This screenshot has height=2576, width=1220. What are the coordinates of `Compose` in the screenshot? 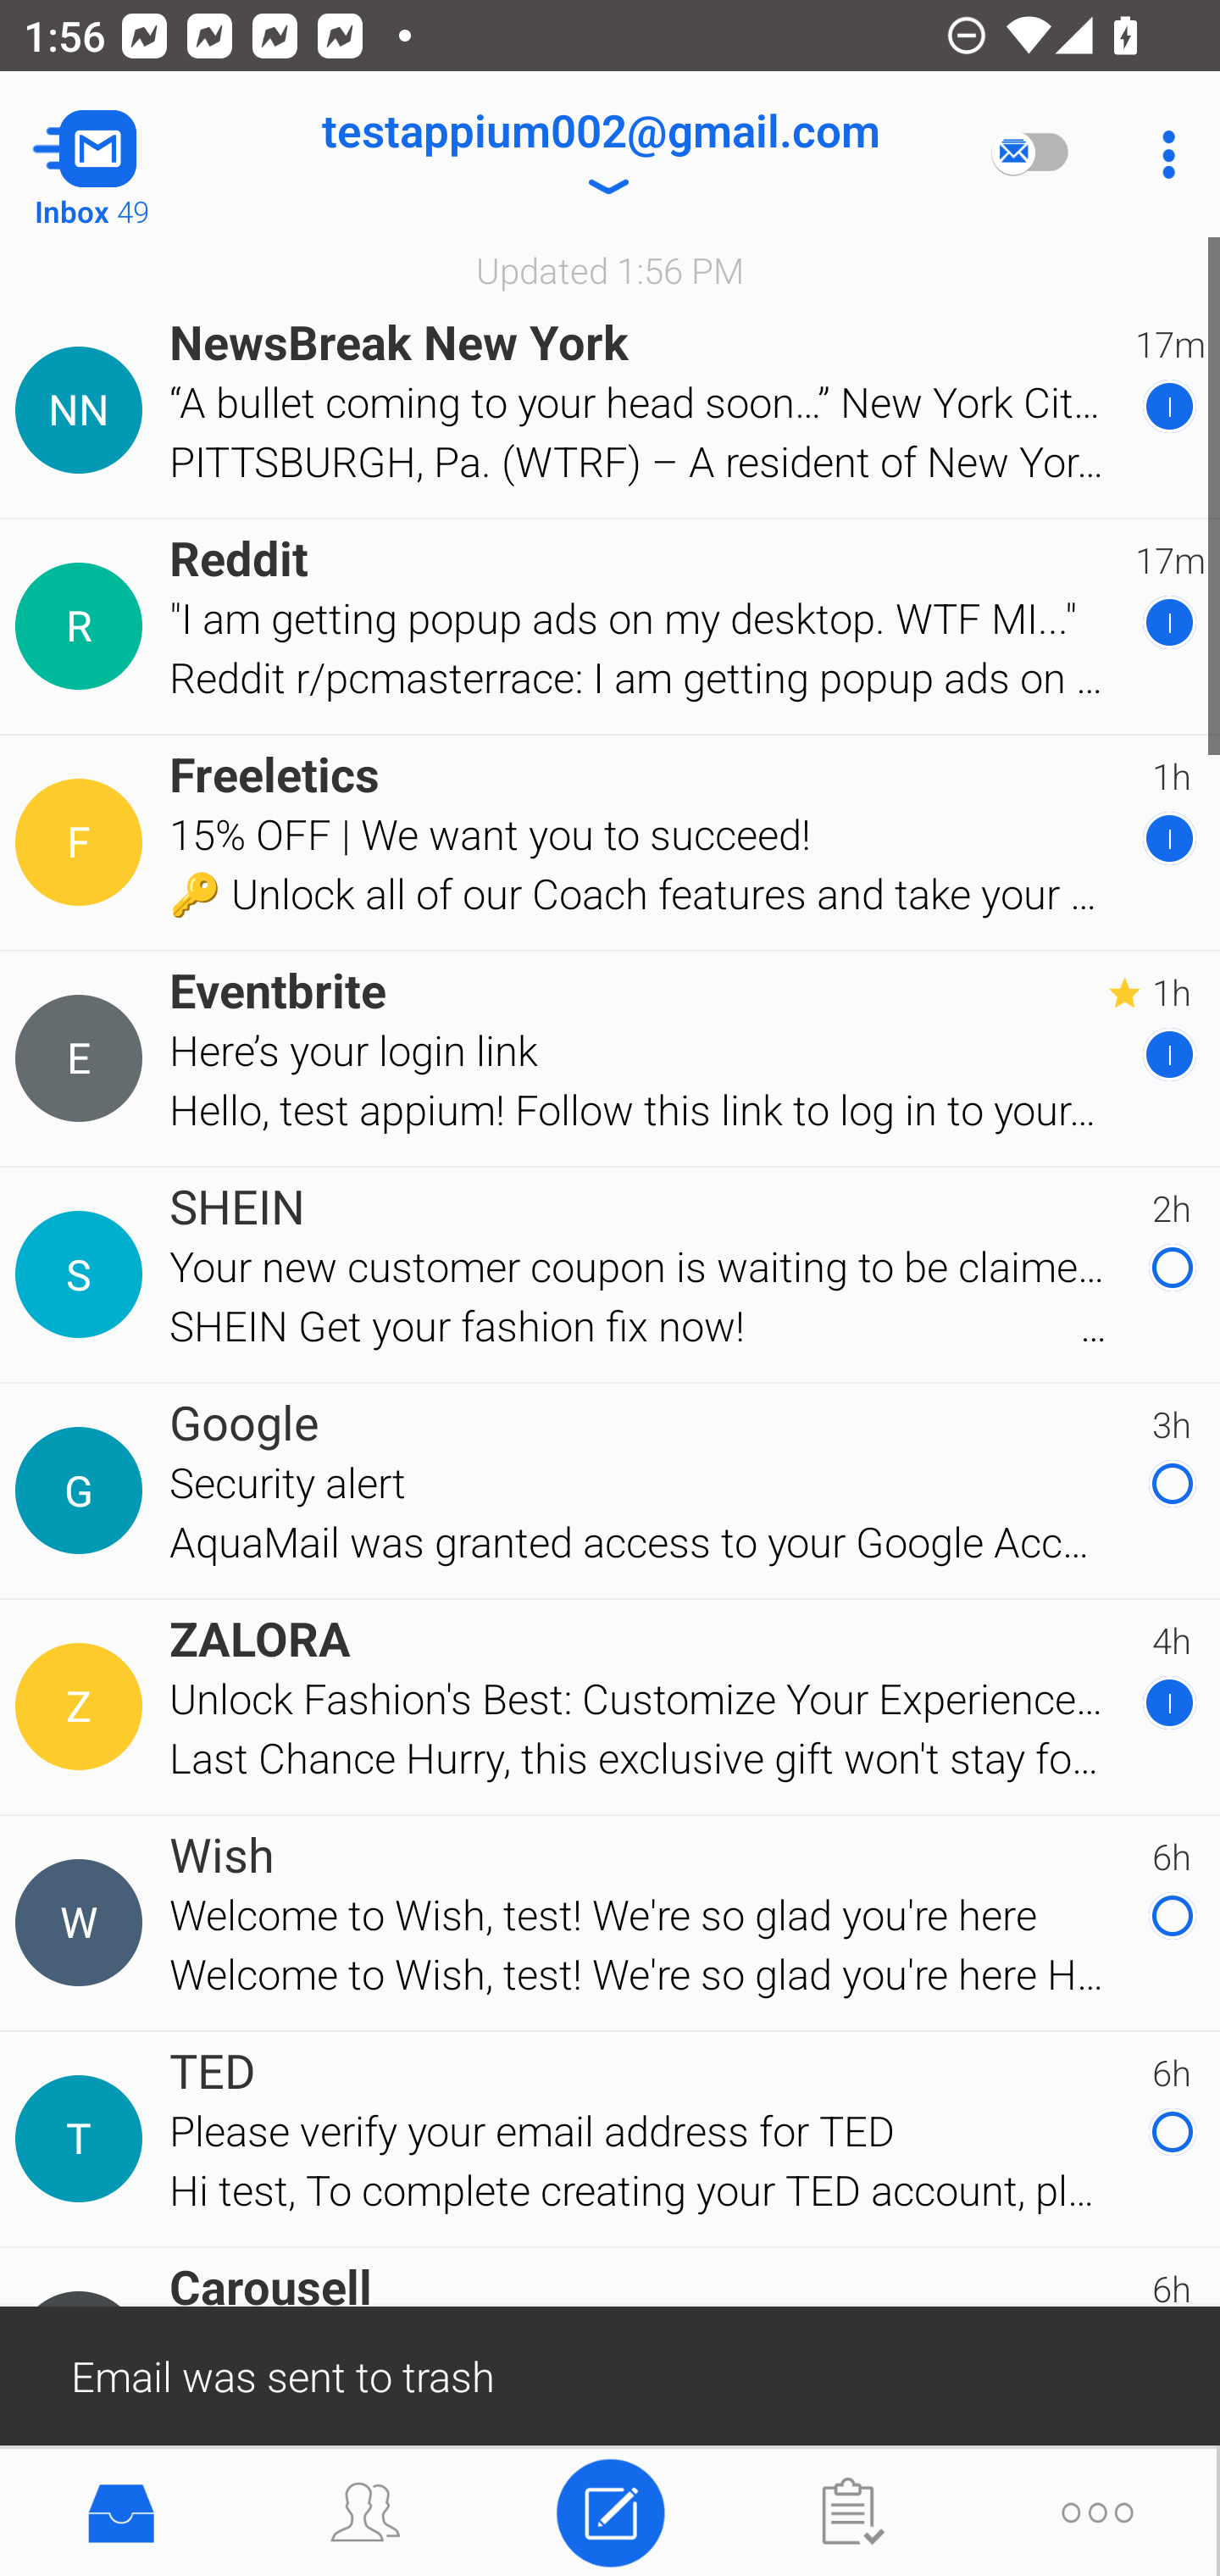 It's located at (610, 2510).